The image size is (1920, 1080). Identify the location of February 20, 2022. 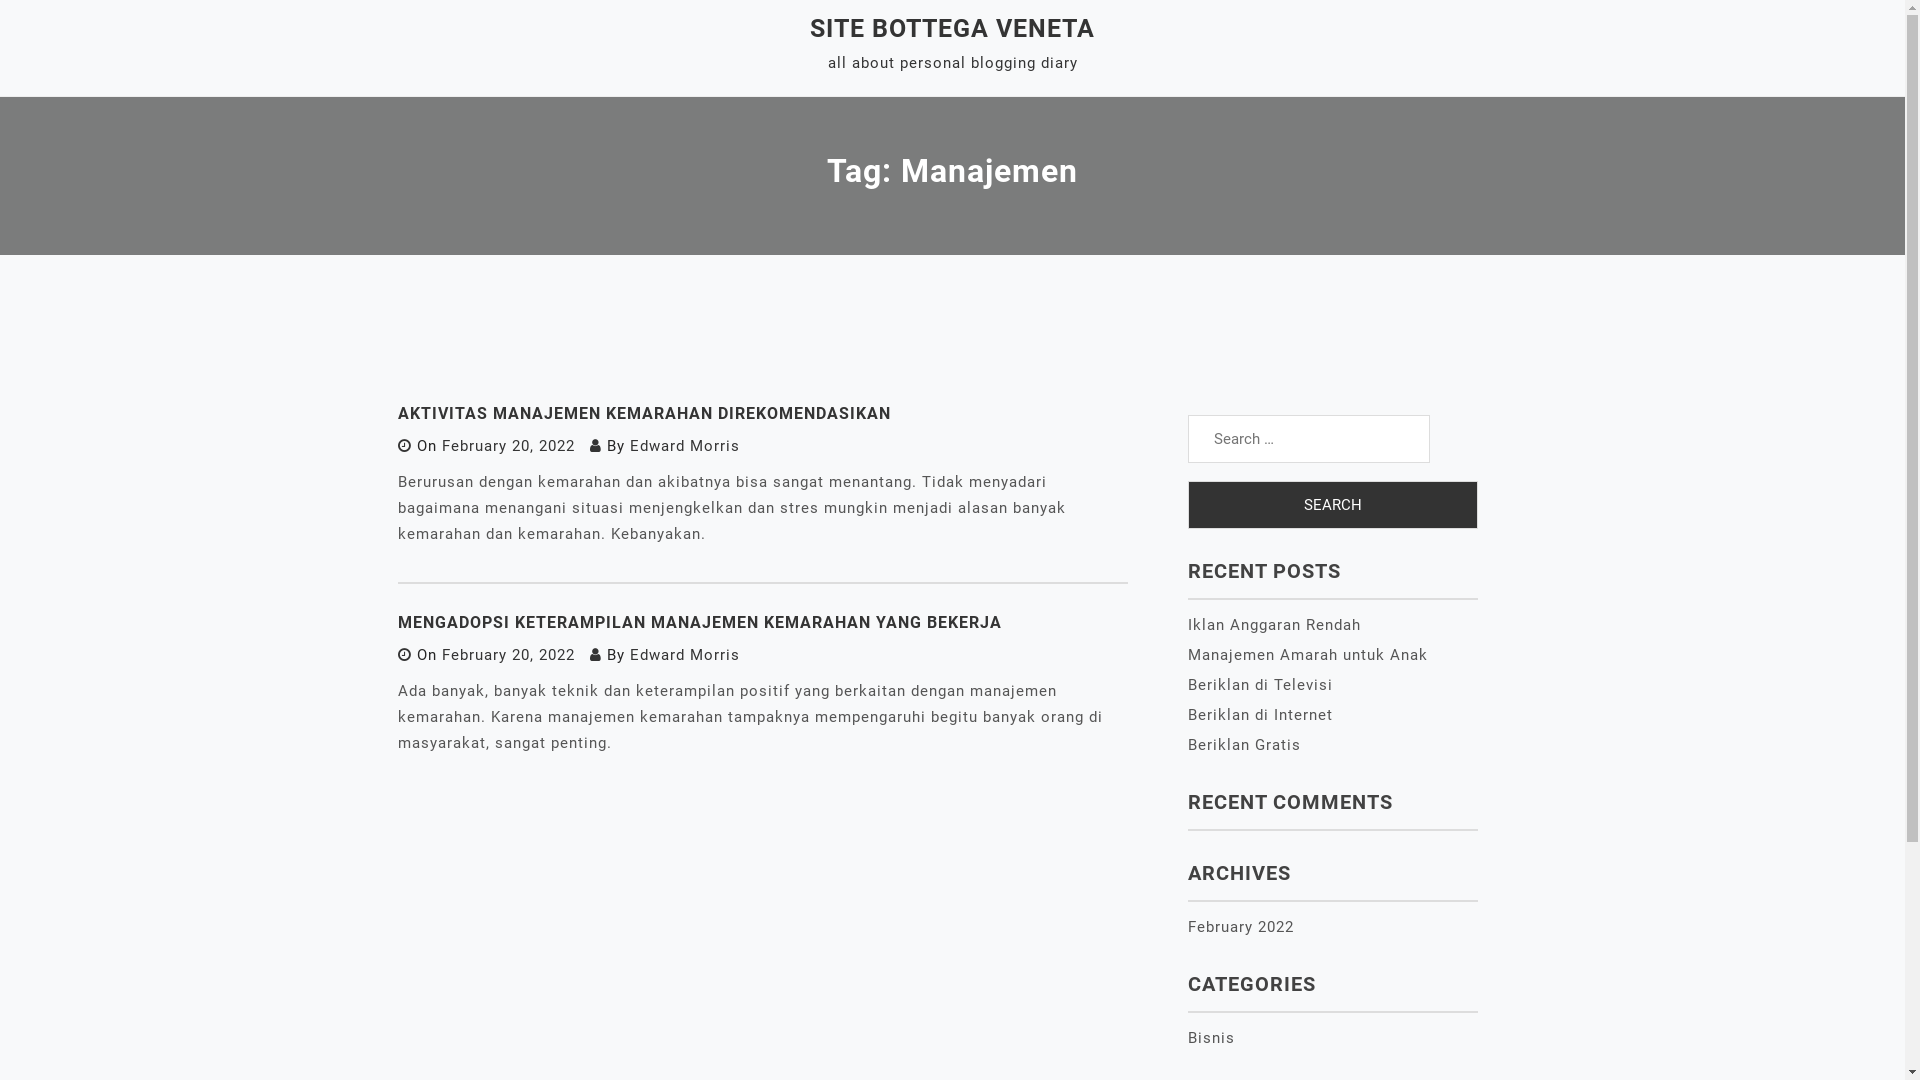
(508, 655).